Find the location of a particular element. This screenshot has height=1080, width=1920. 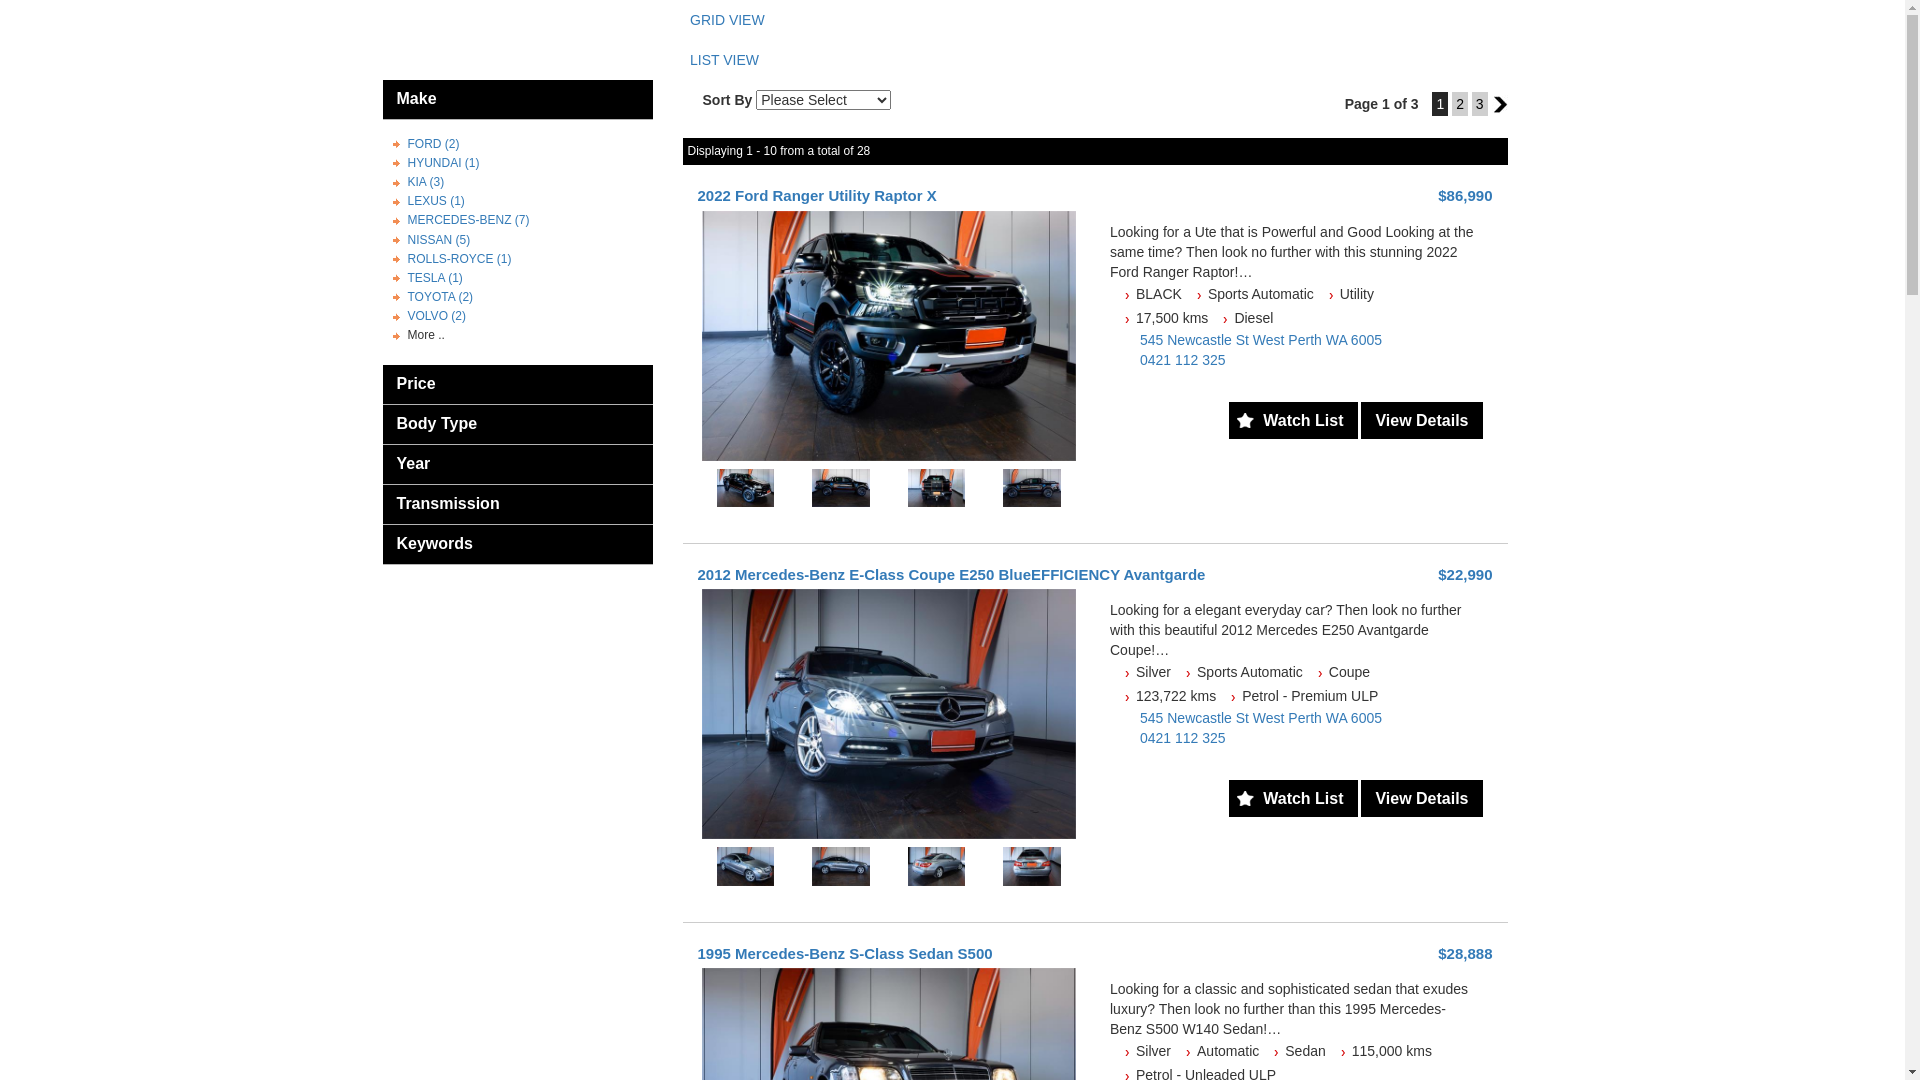

2012-Mercedes-Benz-E-Class is located at coordinates (841, 866).